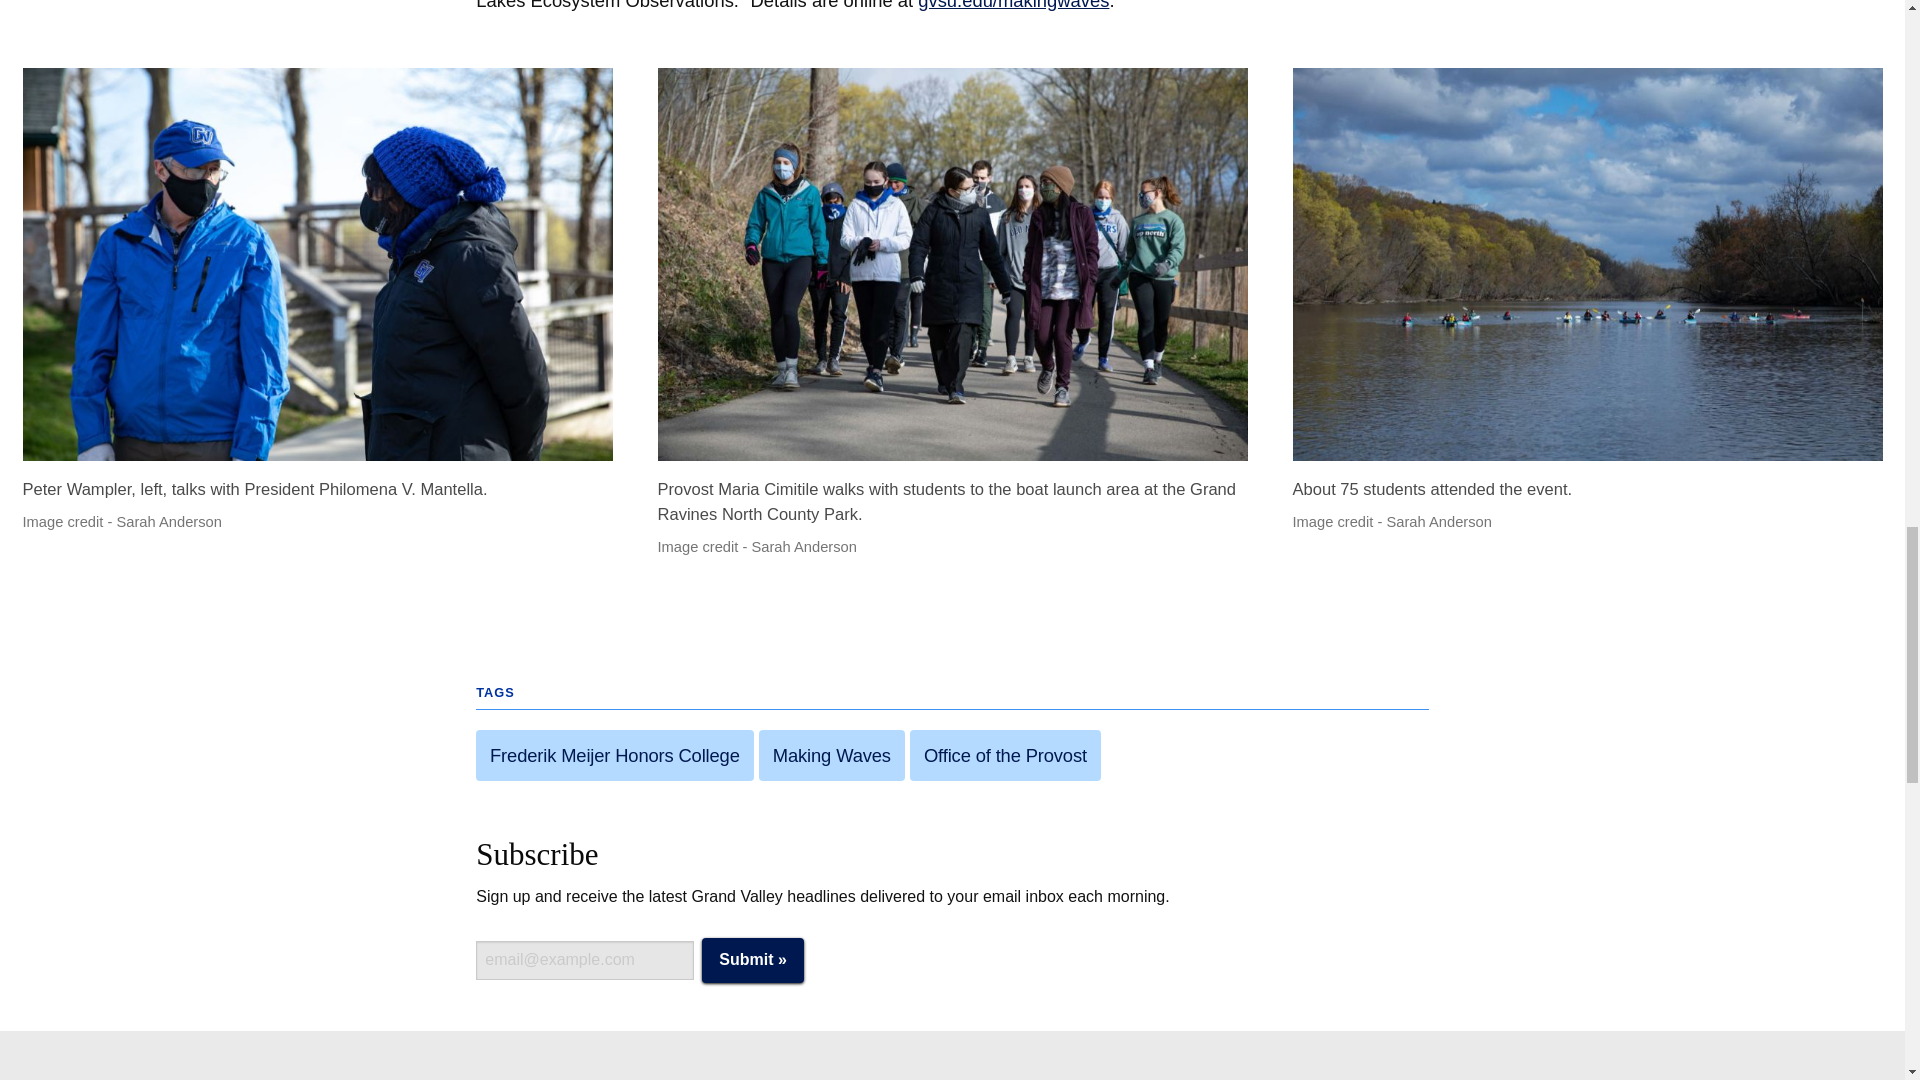 The height and width of the screenshot is (1080, 1920). Describe the element at coordinates (614, 755) in the screenshot. I see `Frederik Meijer Honors College` at that location.